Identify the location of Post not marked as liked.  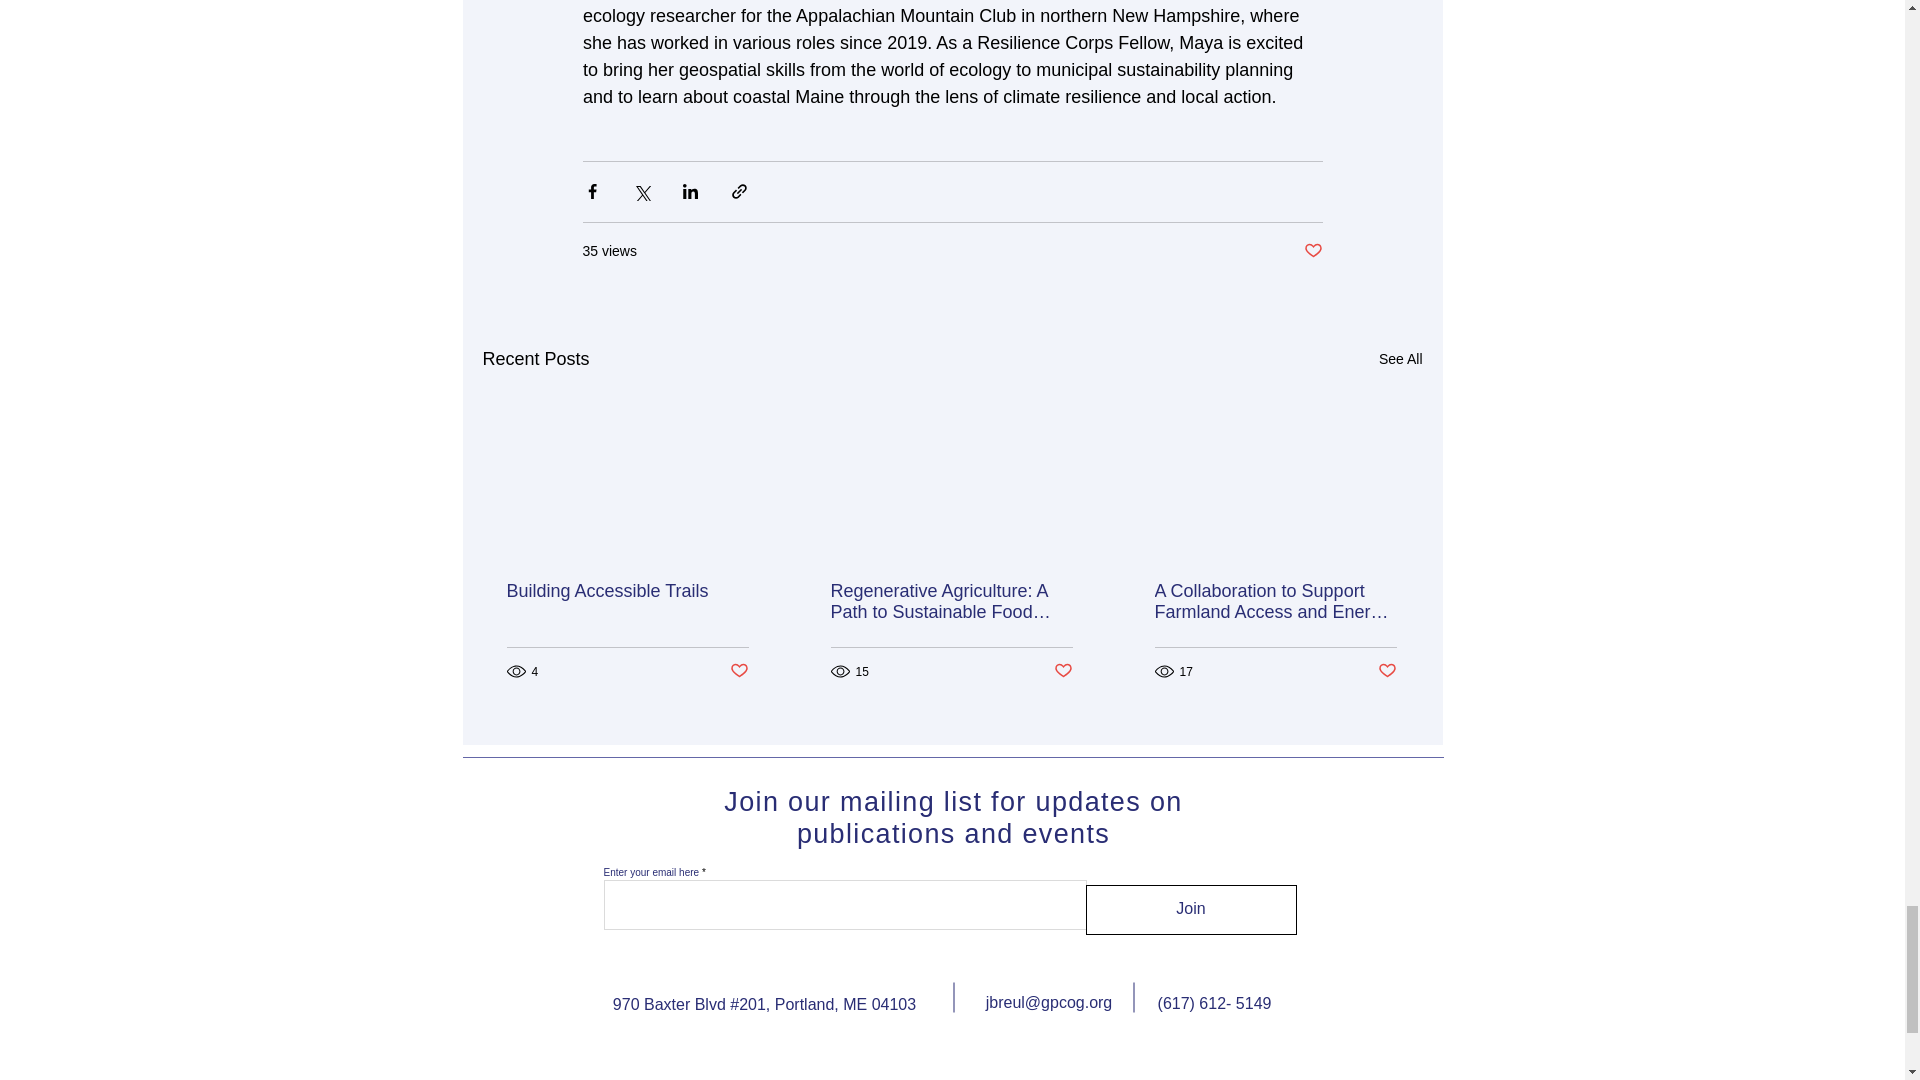
(738, 670).